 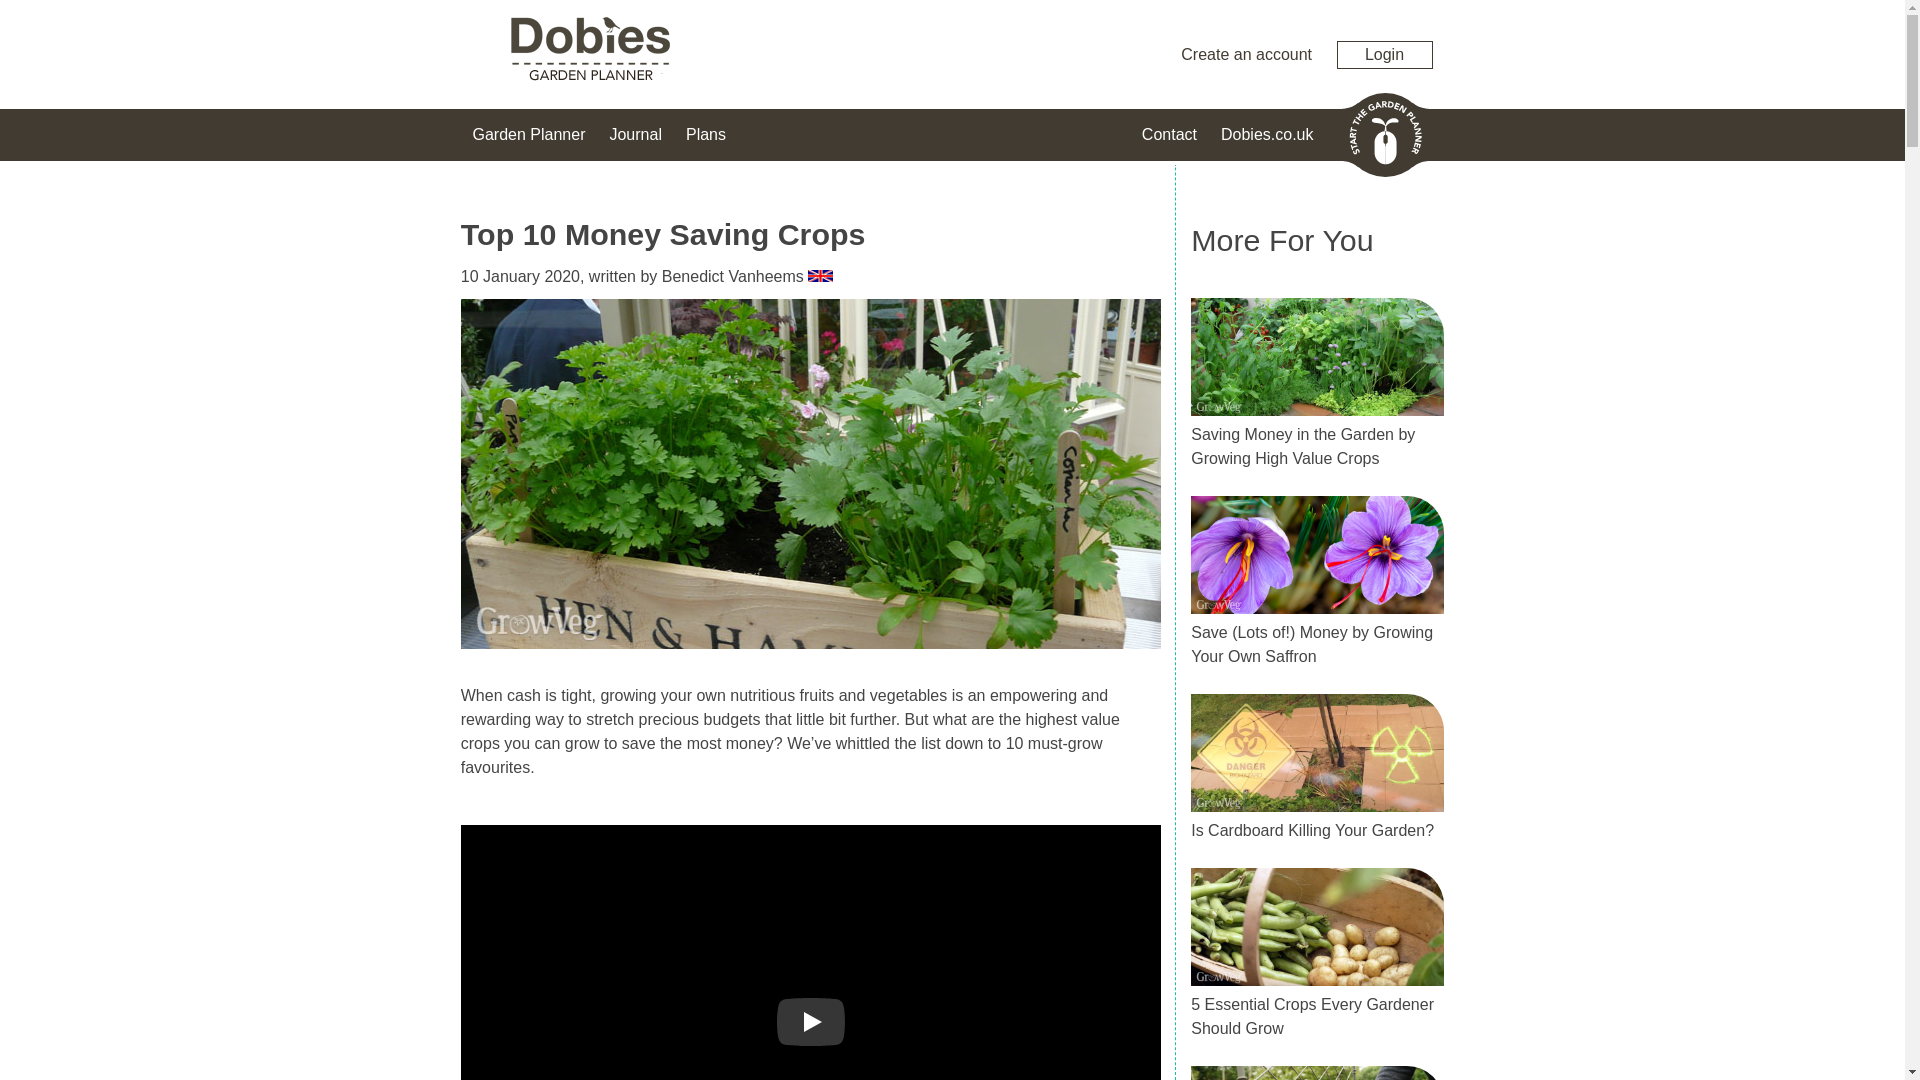 I want to click on Garden Planner, so click(x=528, y=134).